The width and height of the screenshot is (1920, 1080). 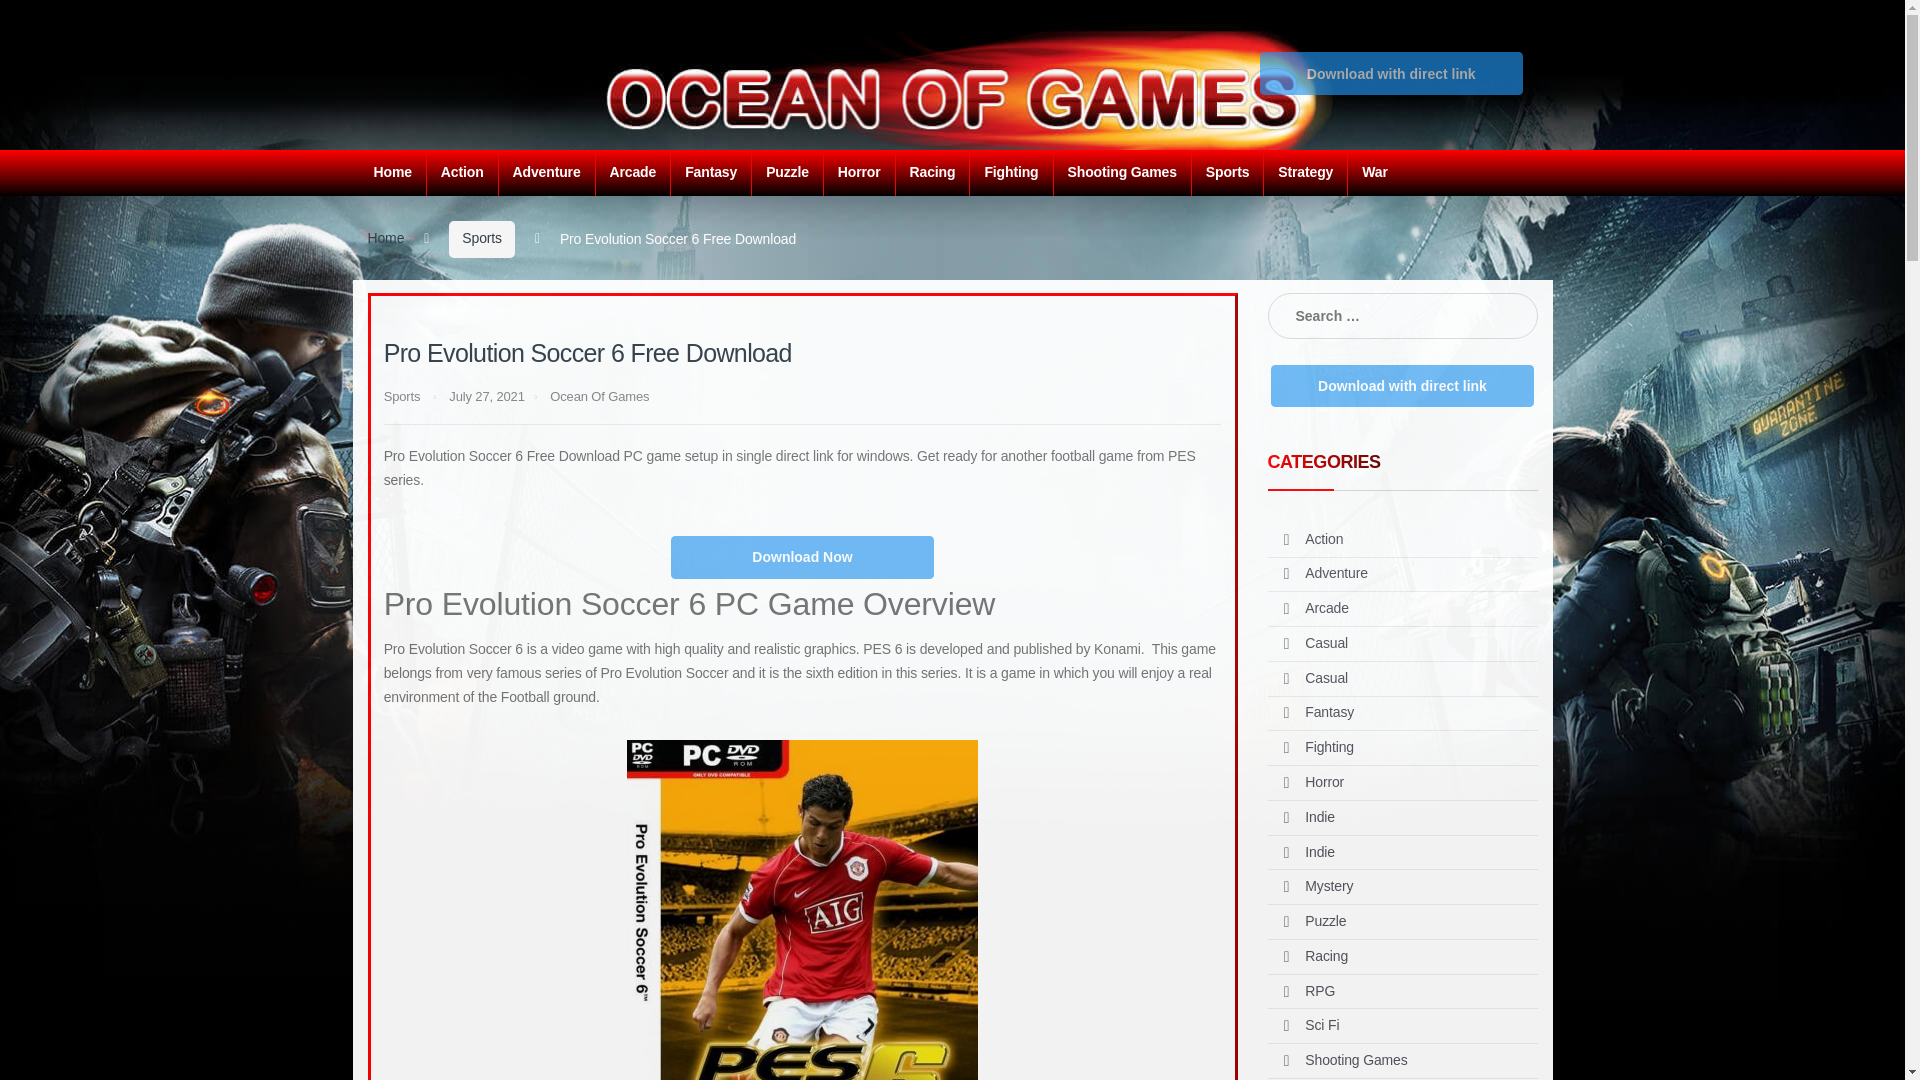 I want to click on Fantasy, so click(x=710, y=172).